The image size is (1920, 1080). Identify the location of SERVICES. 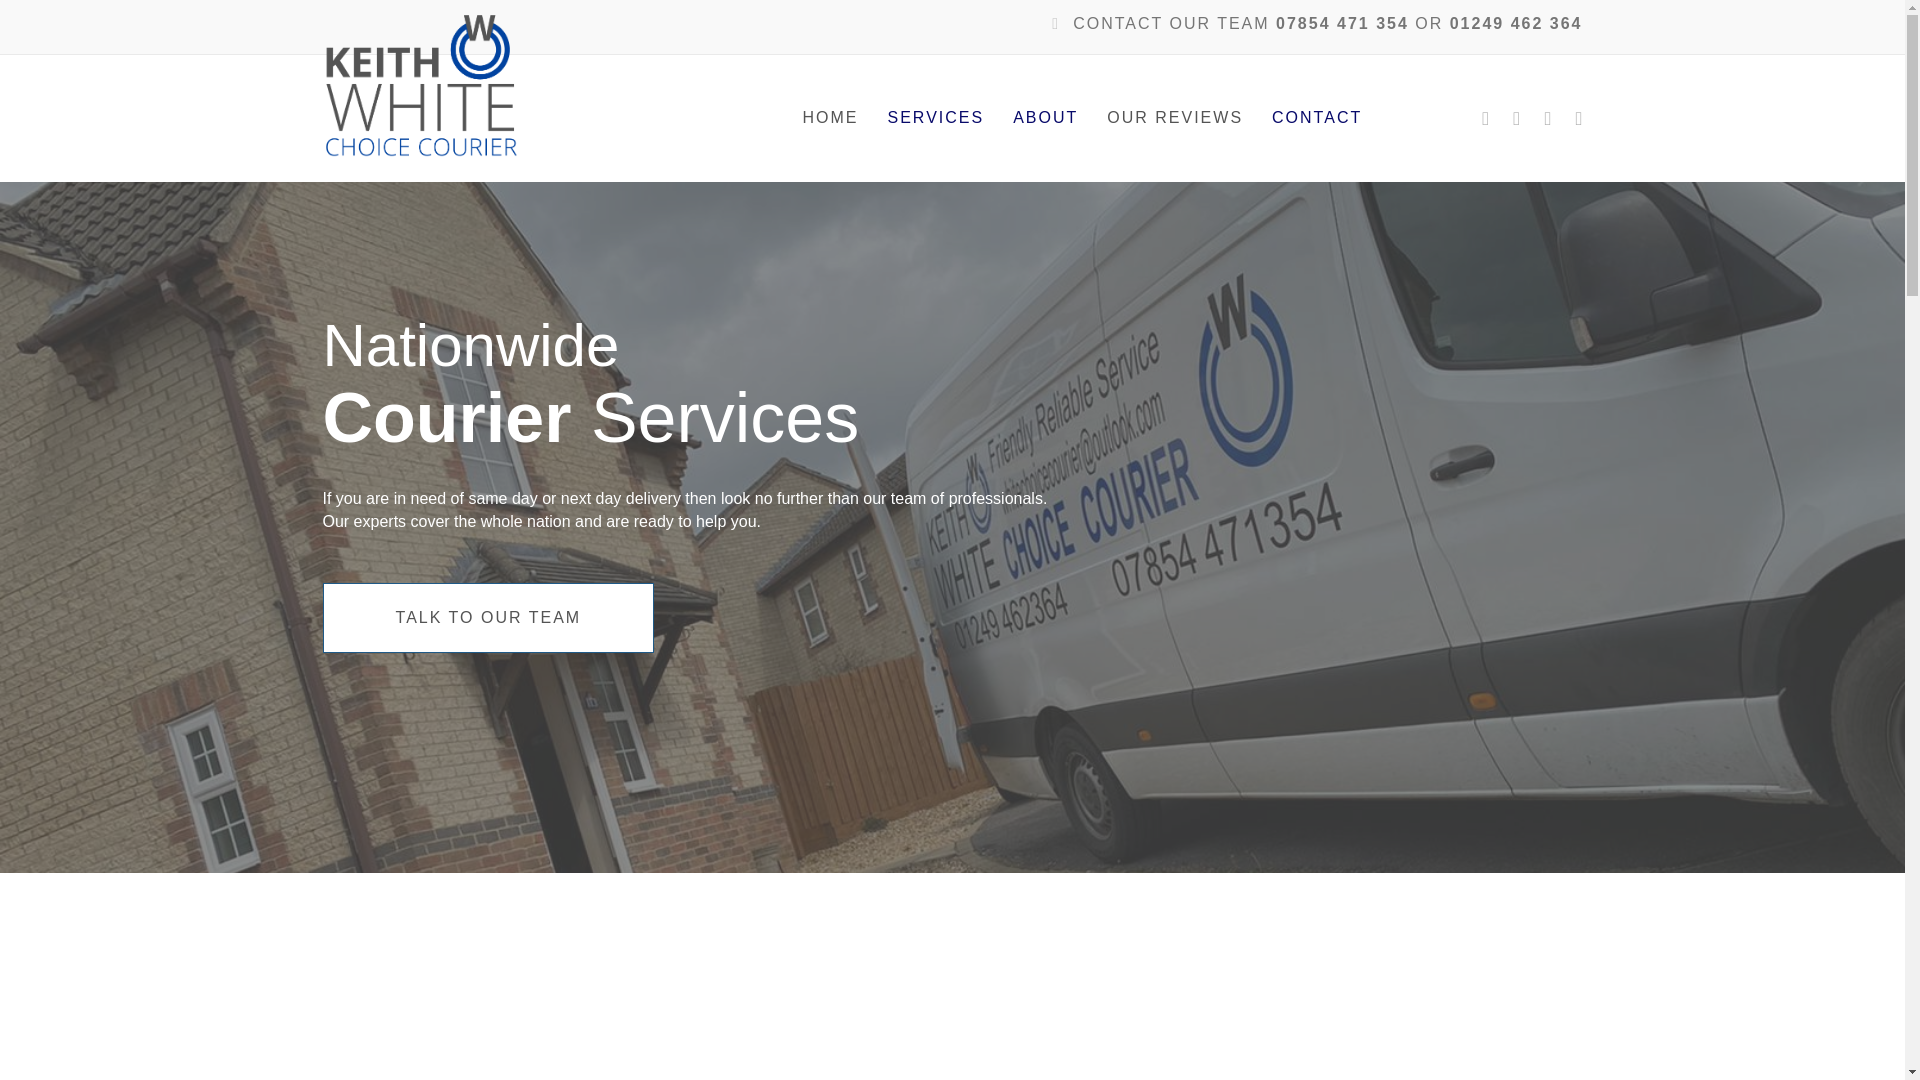
(936, 118).